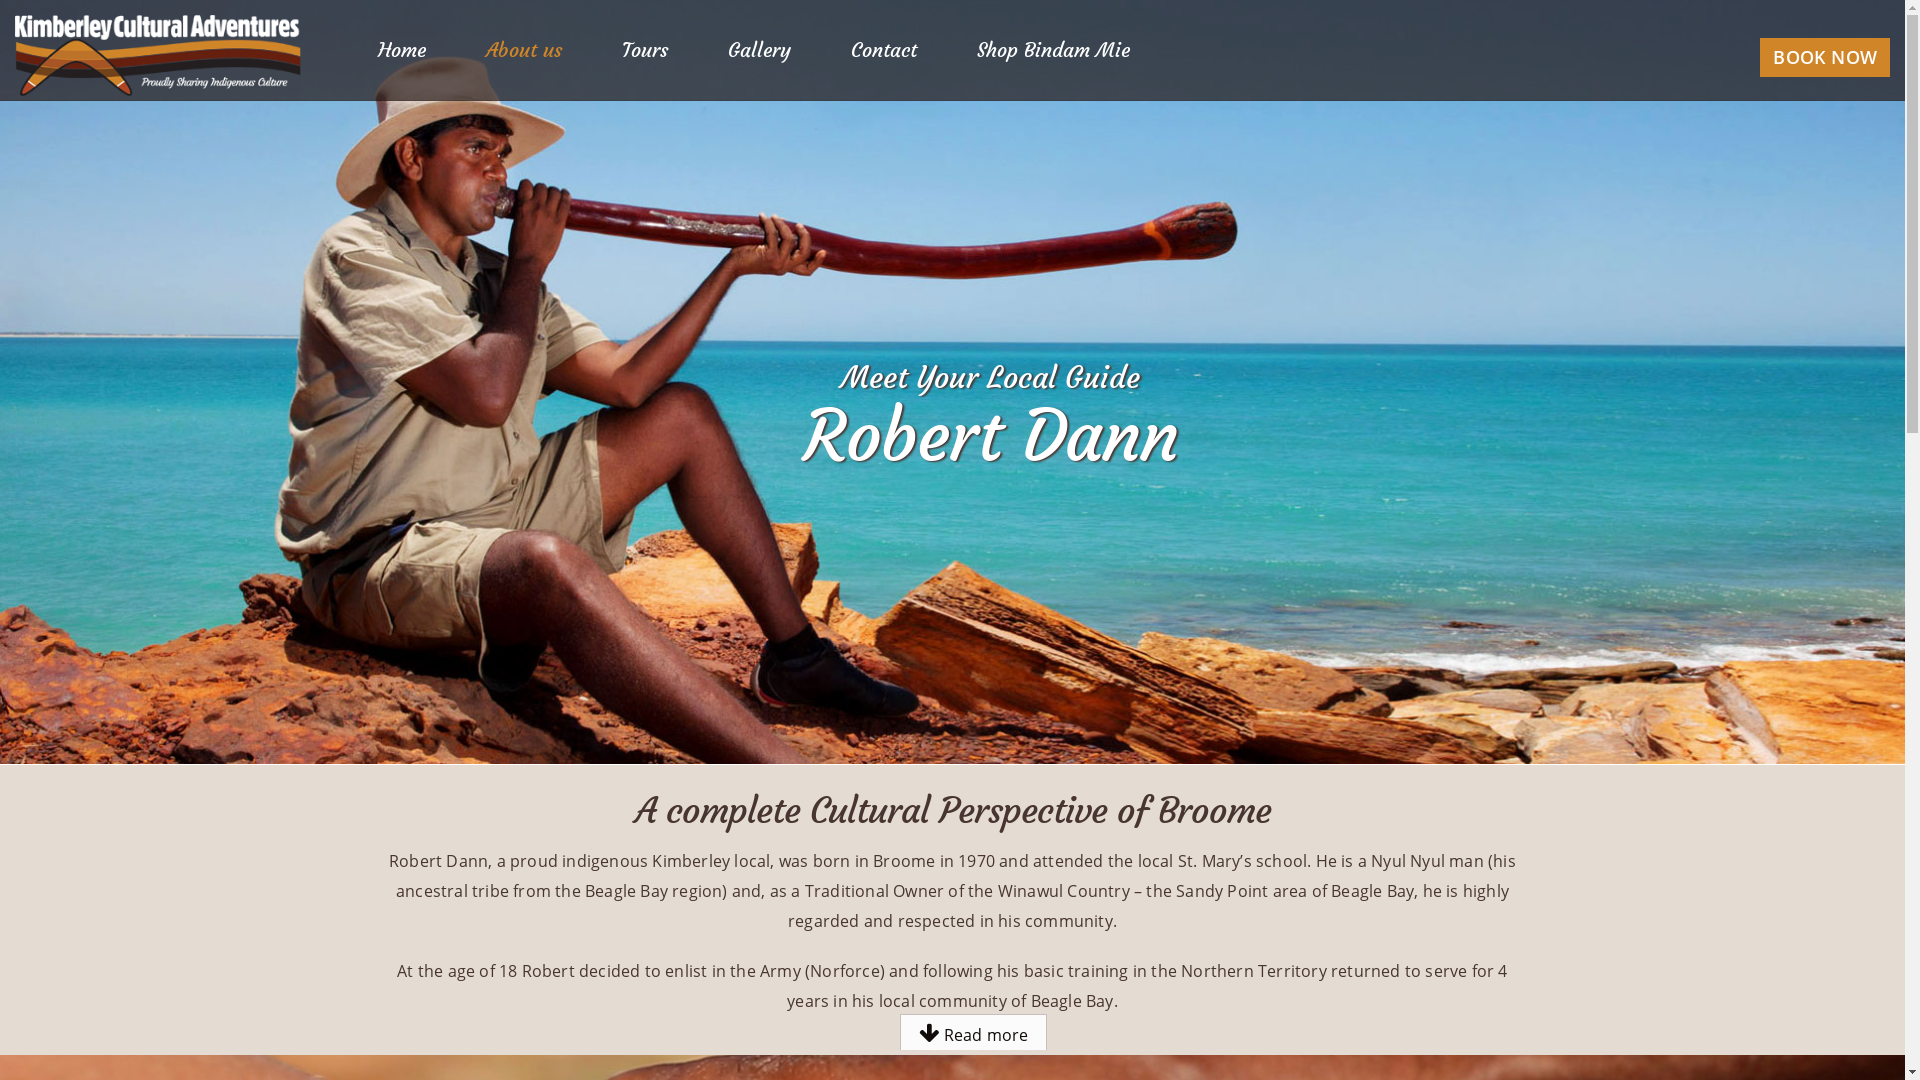 Image resolution: width=1920 pixels, height=1080 pixels. What do you see at coordinates (645, 50) in the screenshot?
I see `Tours` at bounding box center [645, 50].